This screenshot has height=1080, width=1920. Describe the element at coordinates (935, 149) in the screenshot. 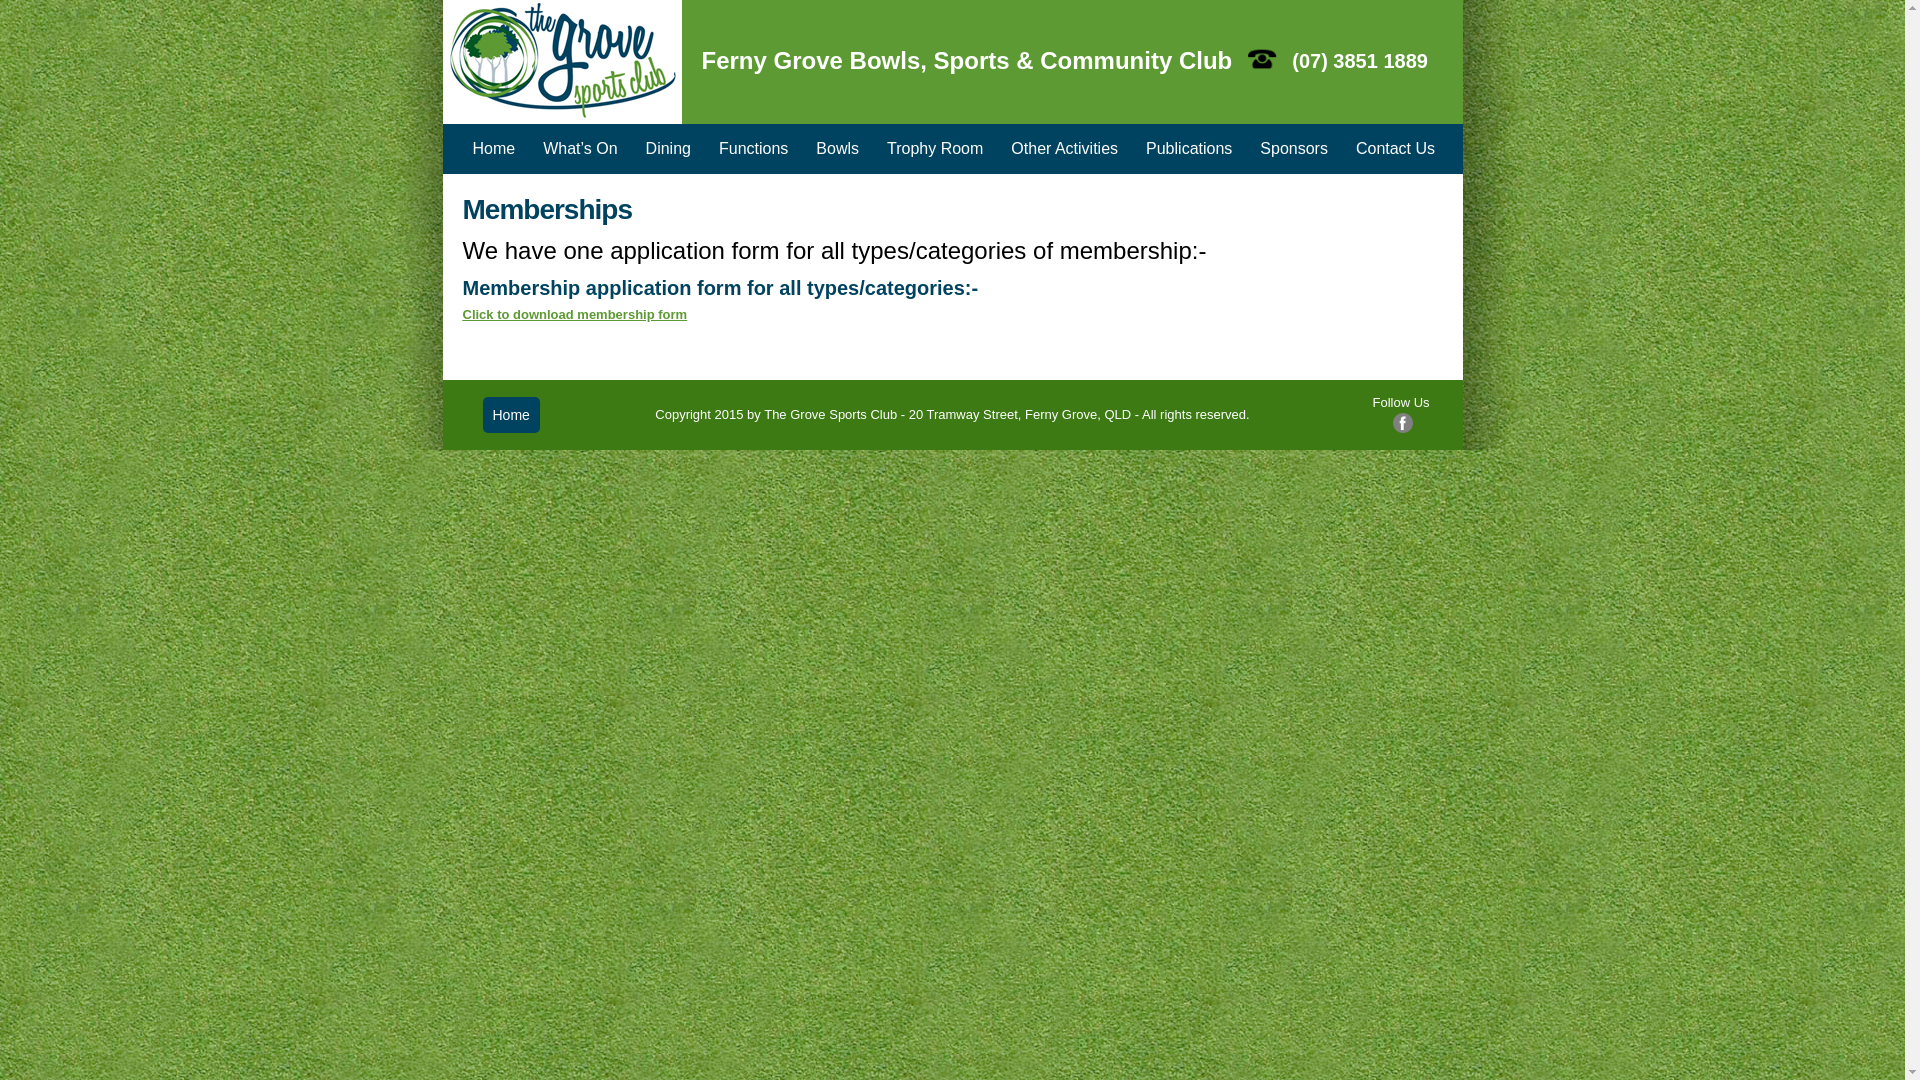

I see `Trophy Room` at that location.